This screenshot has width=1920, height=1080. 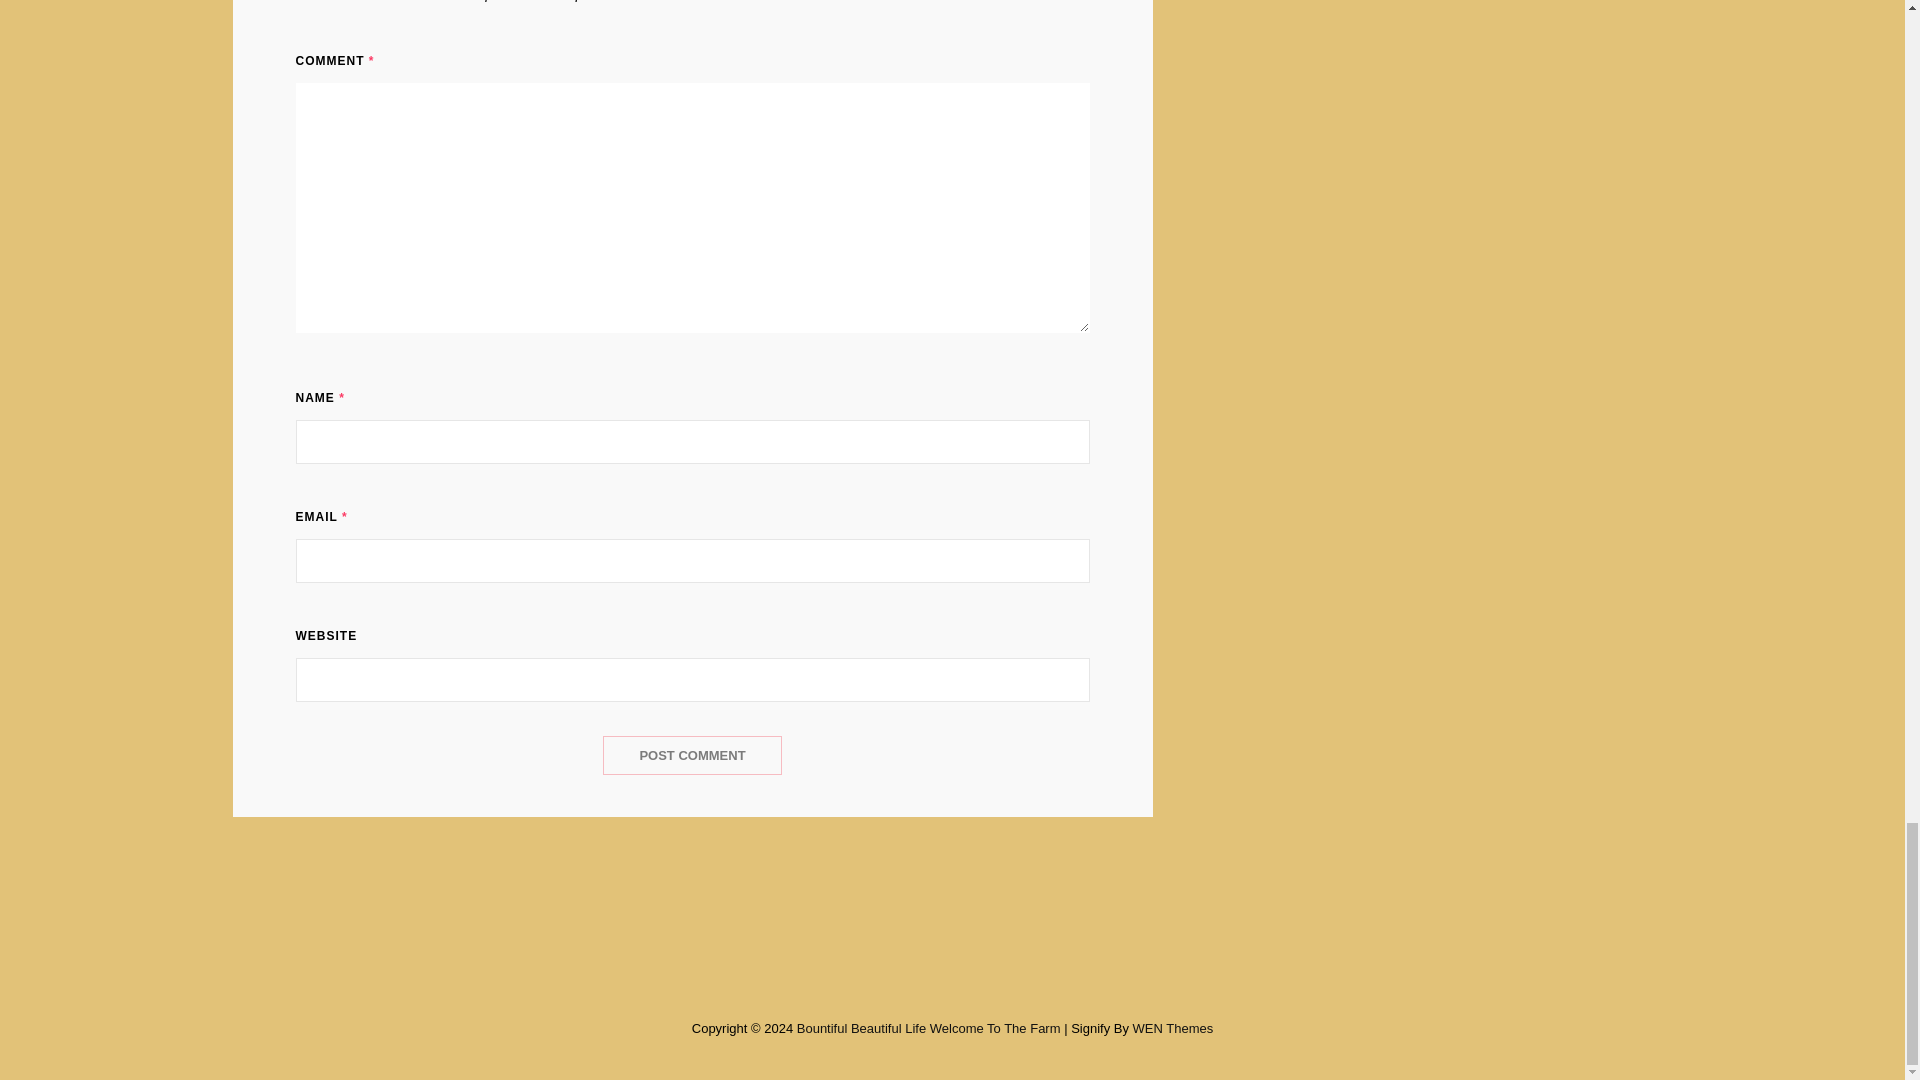 I want to click on Welcome To The Farm, so click(x=995, y=1028).